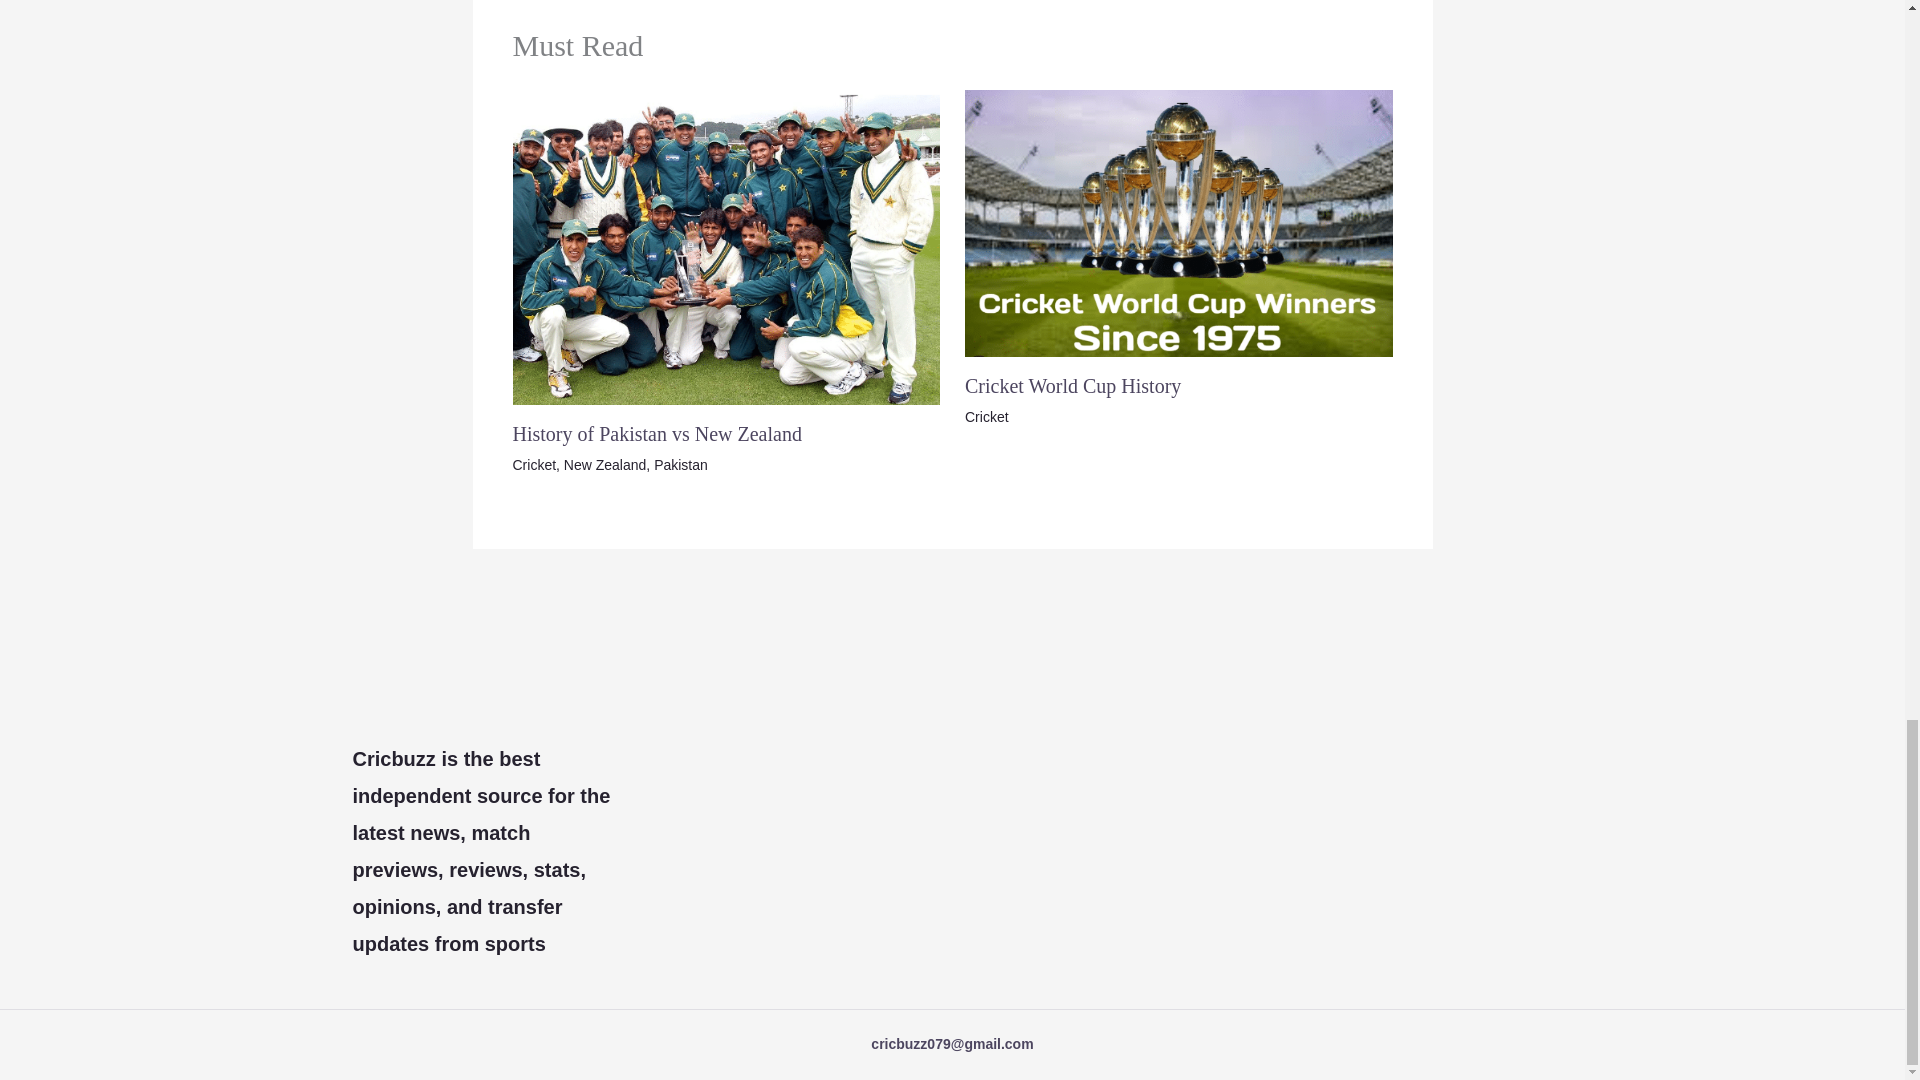  Describe the element at coordinates (656, 434) in the screenshot. I see `History of Pakistan vs New Zealand` at that location.